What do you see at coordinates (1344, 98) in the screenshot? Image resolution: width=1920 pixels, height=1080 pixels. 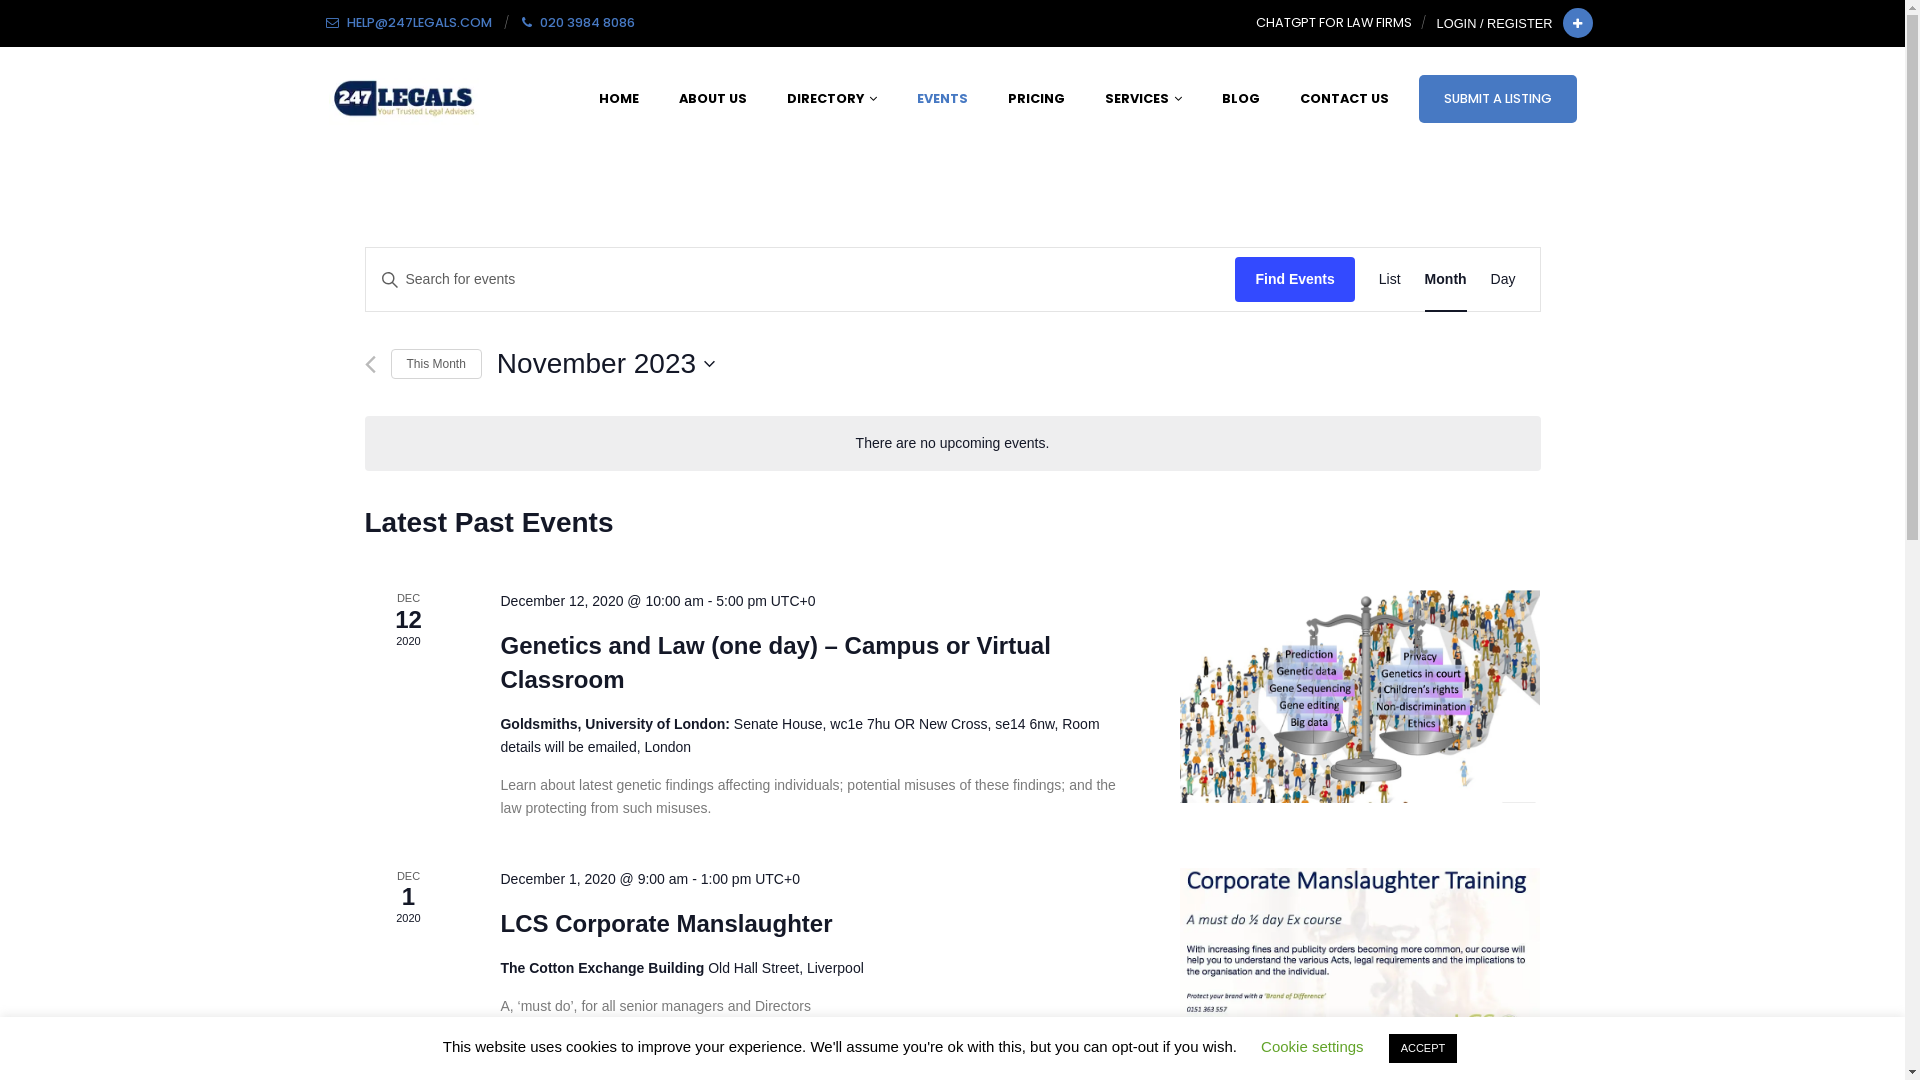 I see `CONTACT US` at bounding box center [1344, 98].